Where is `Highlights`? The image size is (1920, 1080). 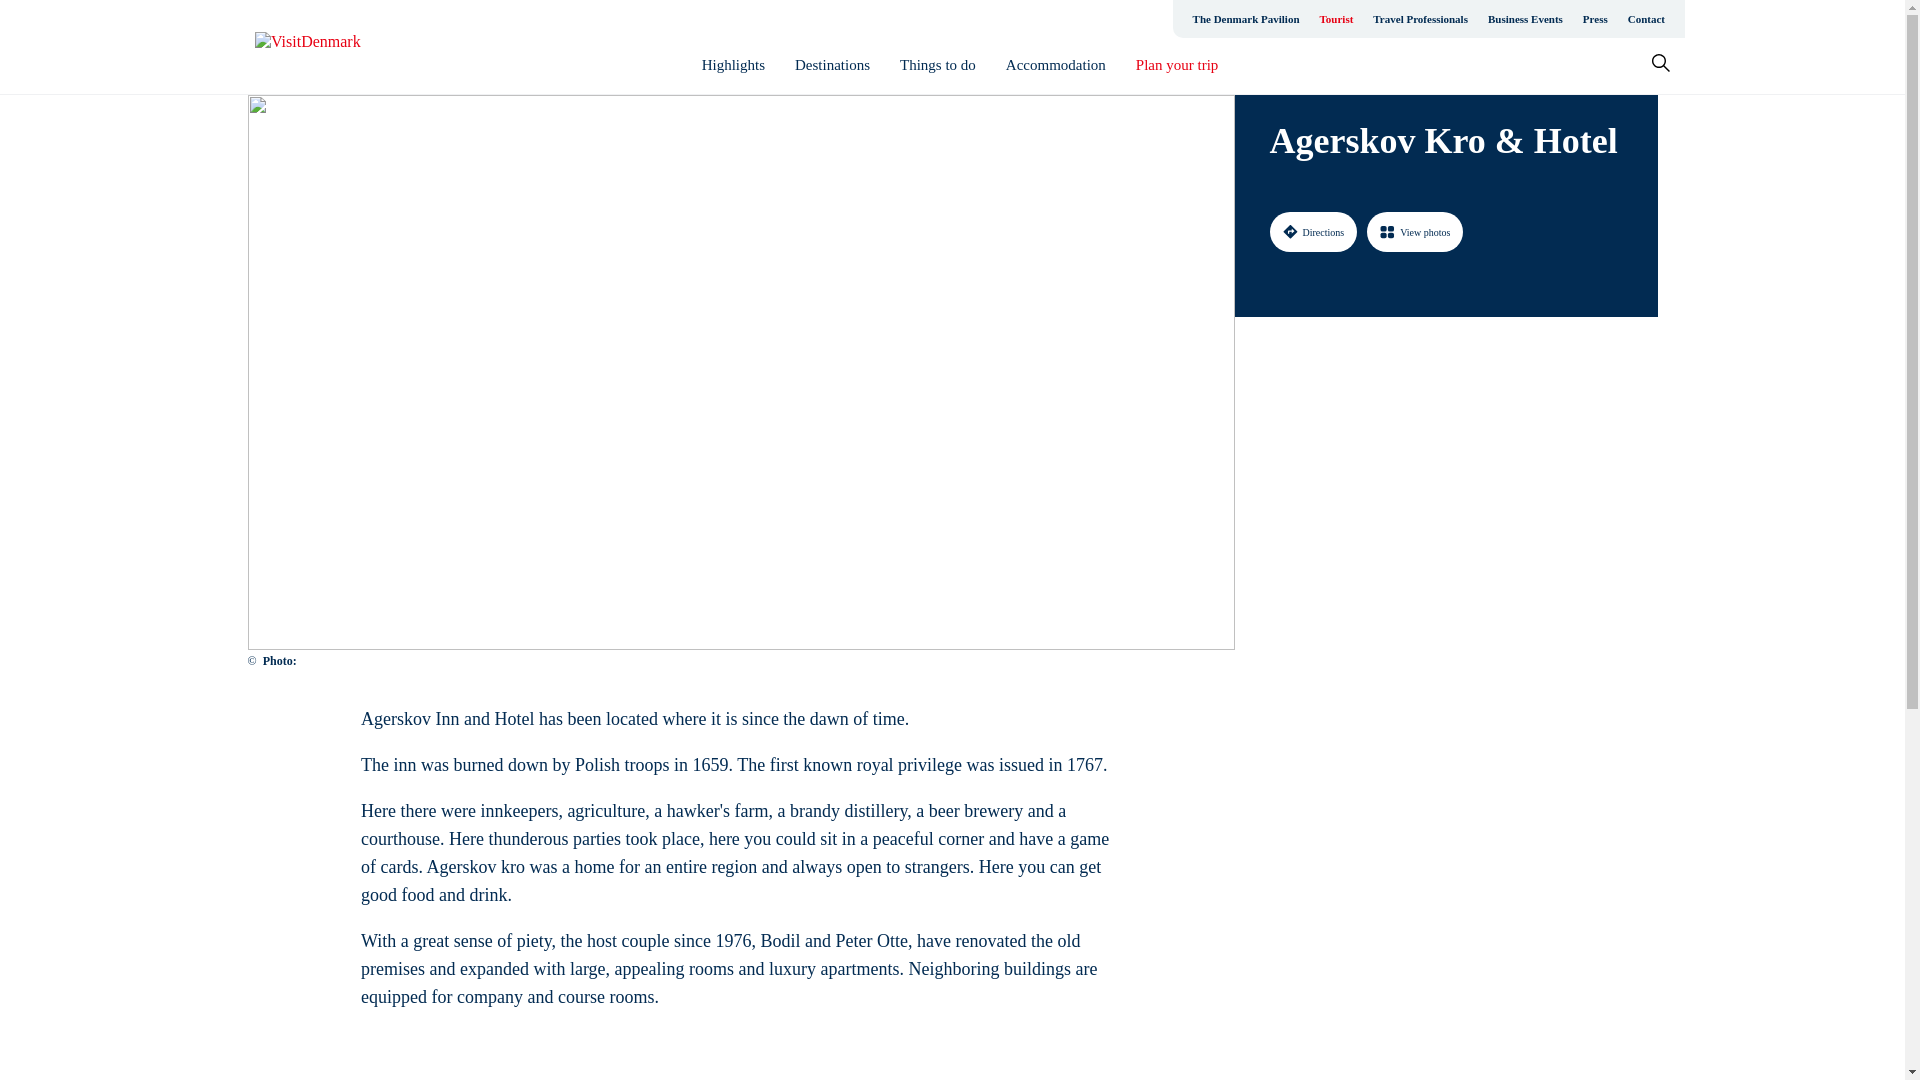 Highlights is located at coordinates (733, 65).